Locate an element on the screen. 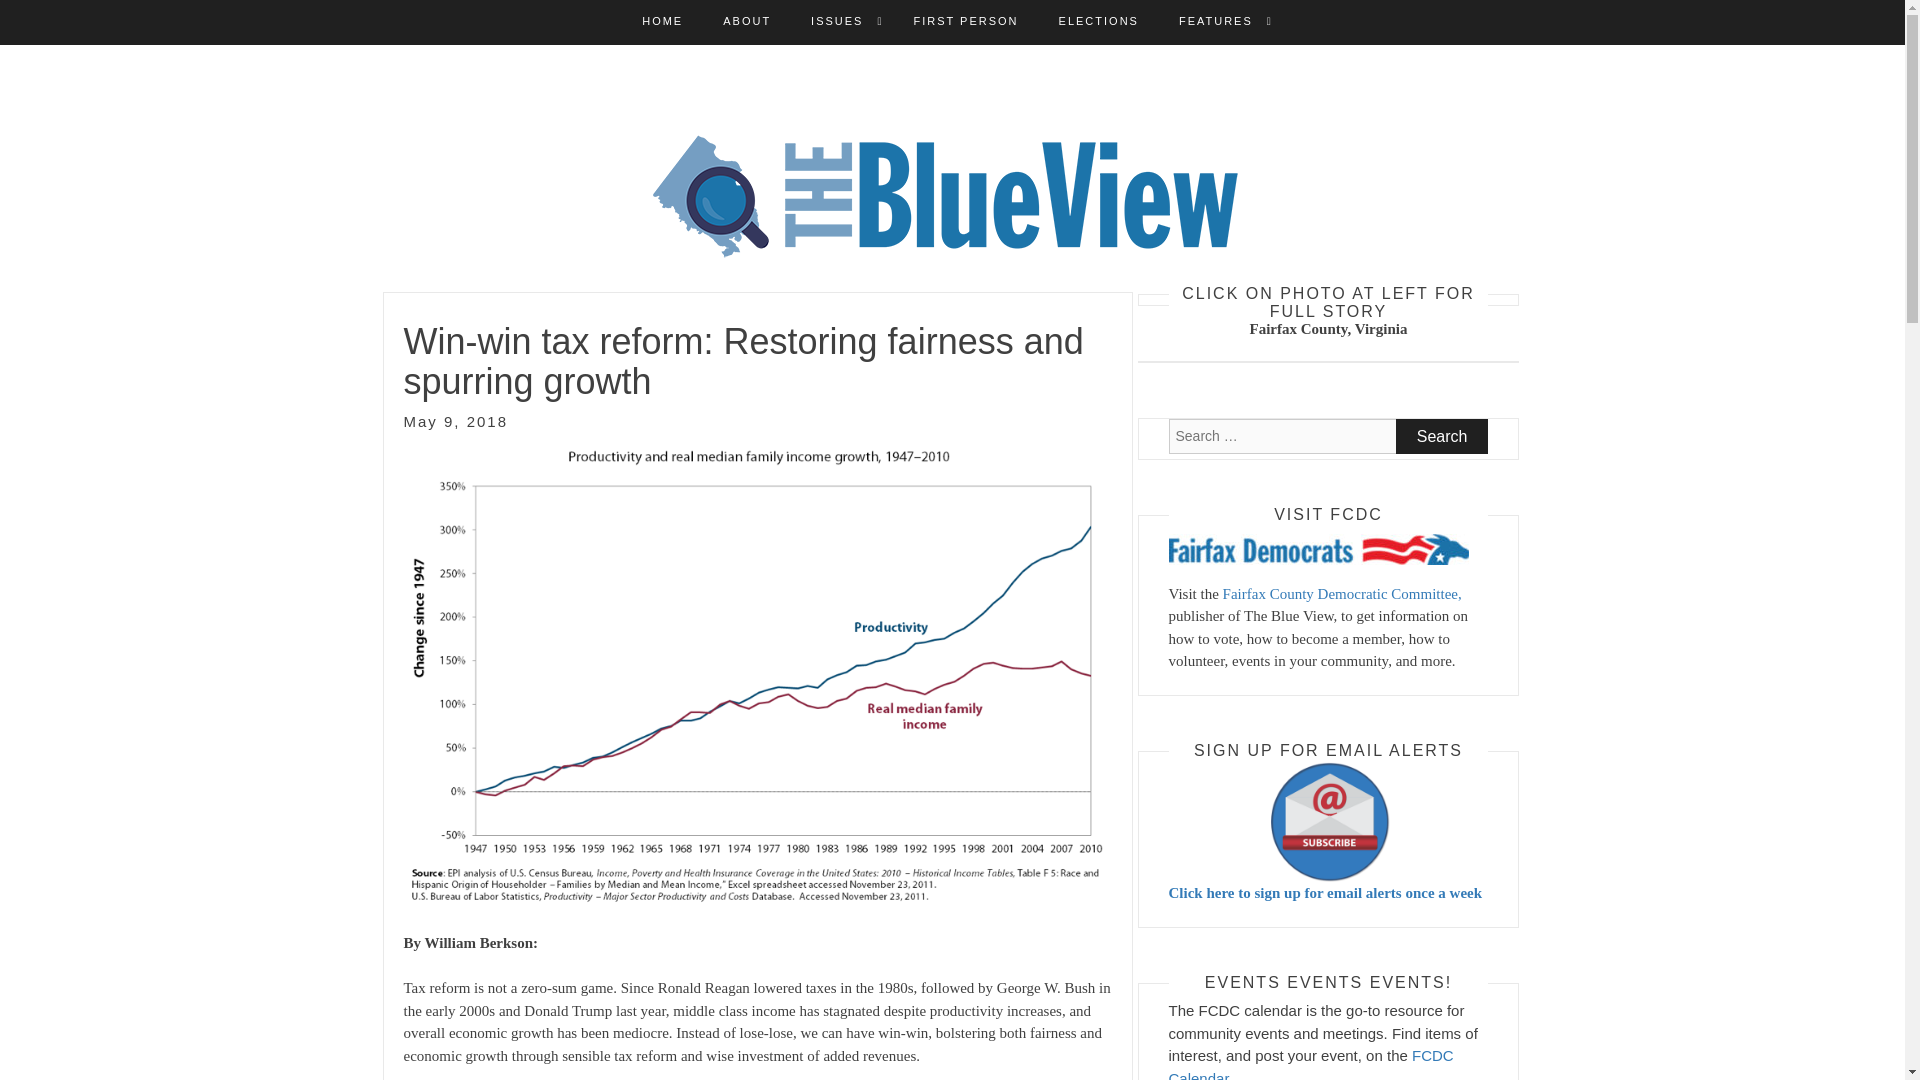  Search is located at coordinates (1442, 436).